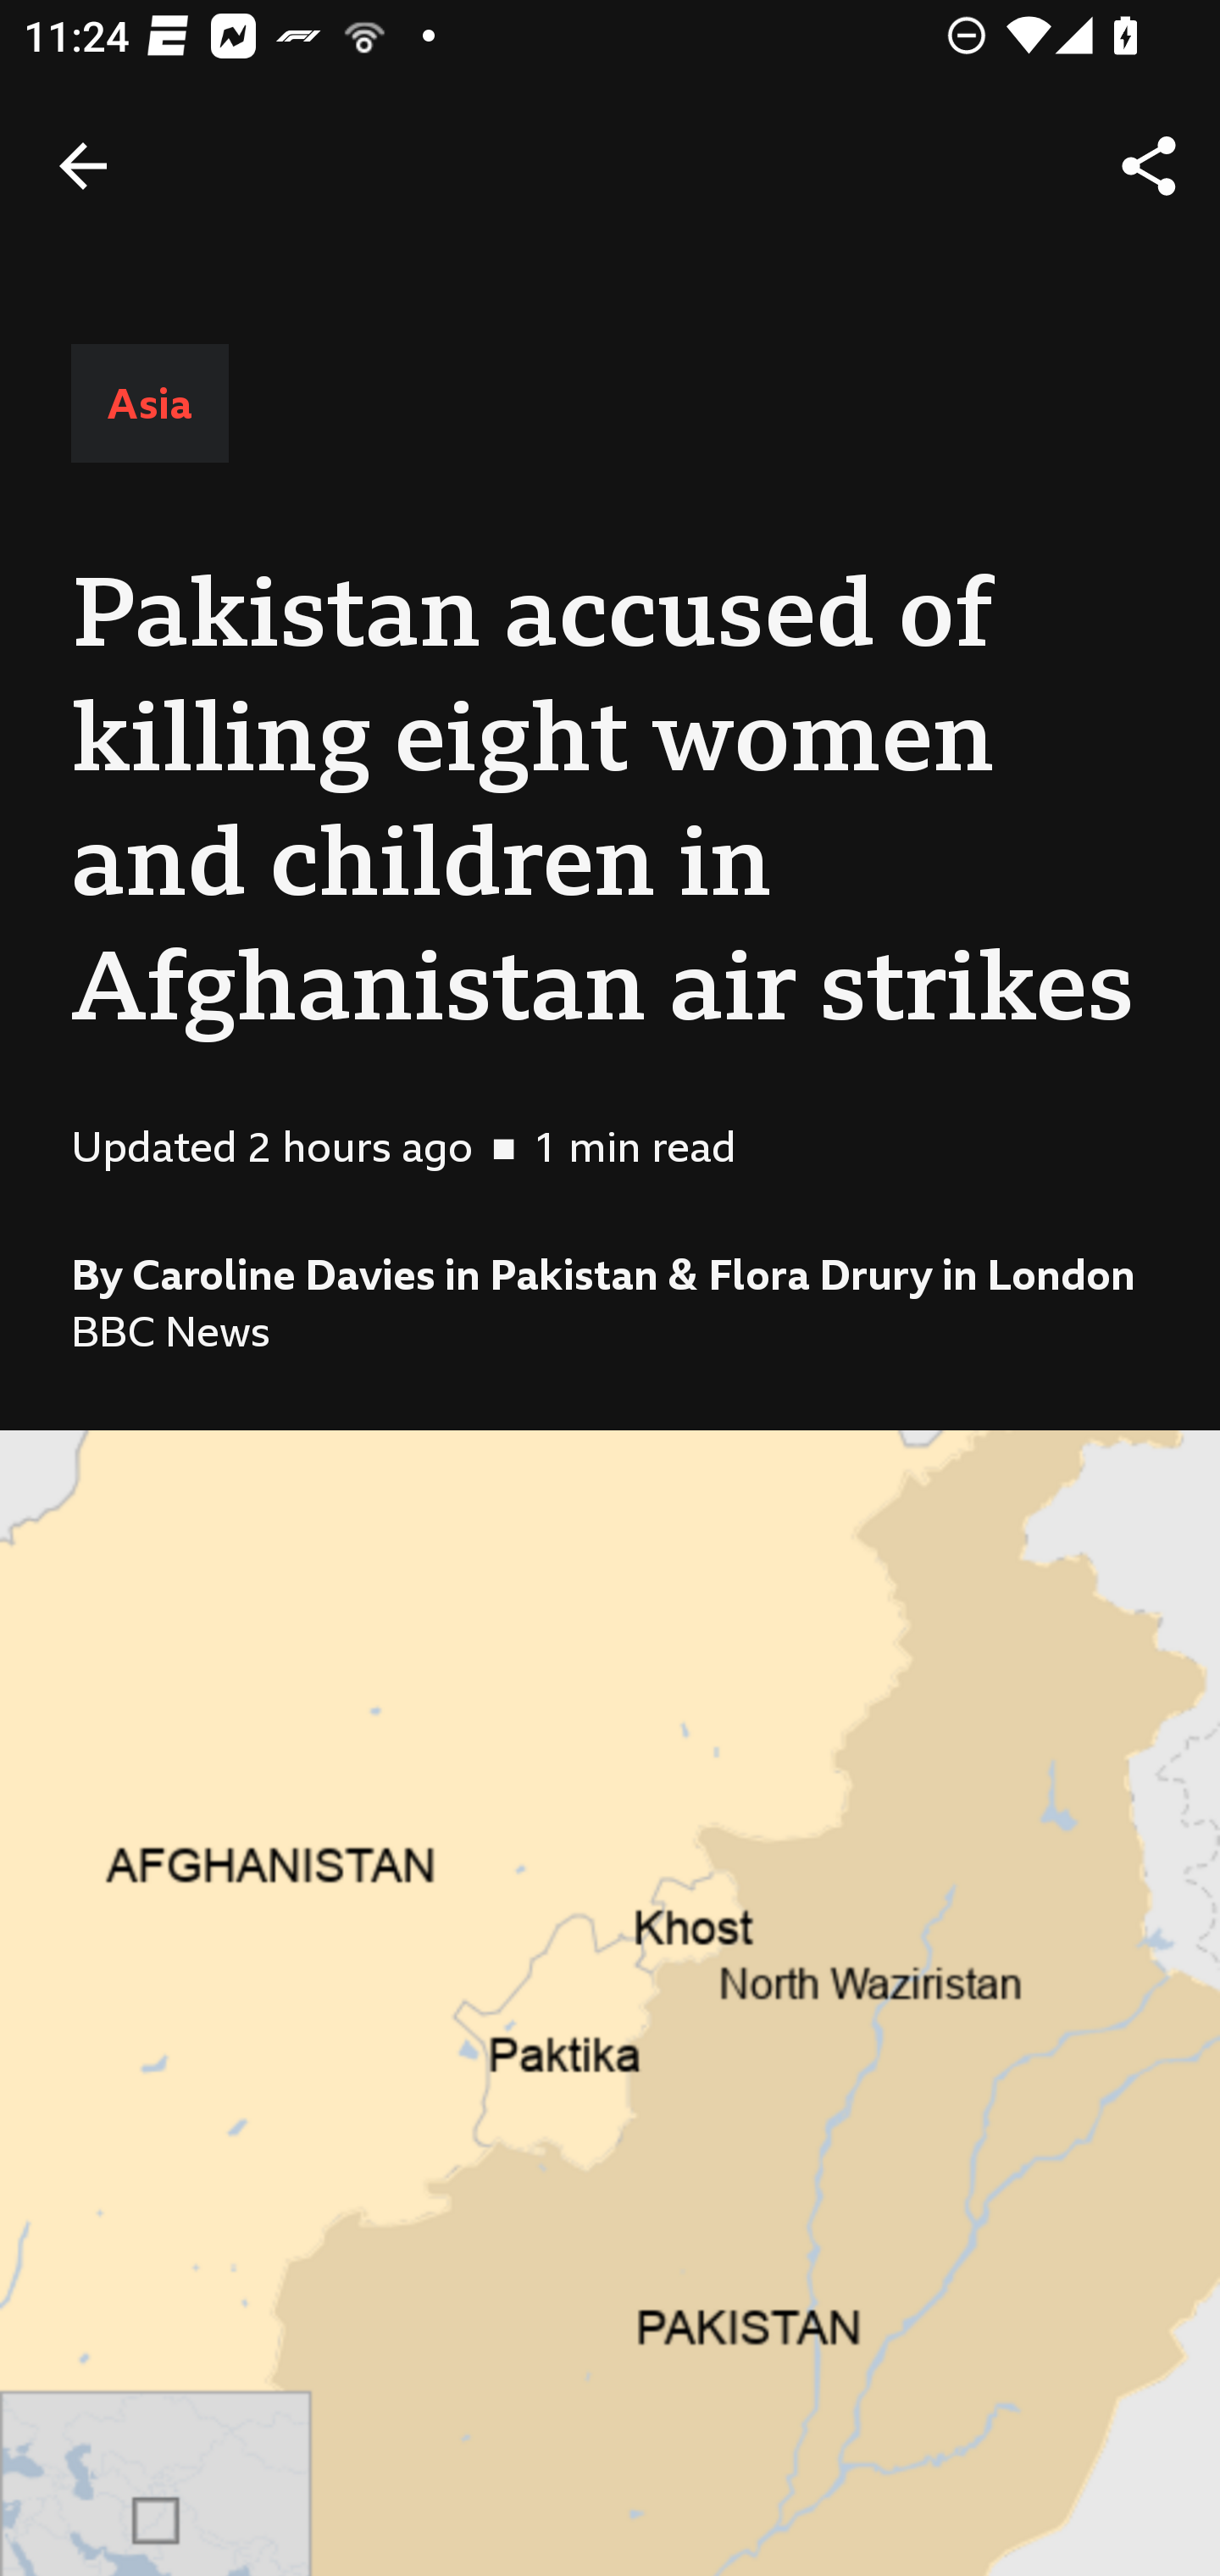  What do you see at coordinates (149, 403) in the screenshot?
I see `Asia` at bounding box center [149, 403].